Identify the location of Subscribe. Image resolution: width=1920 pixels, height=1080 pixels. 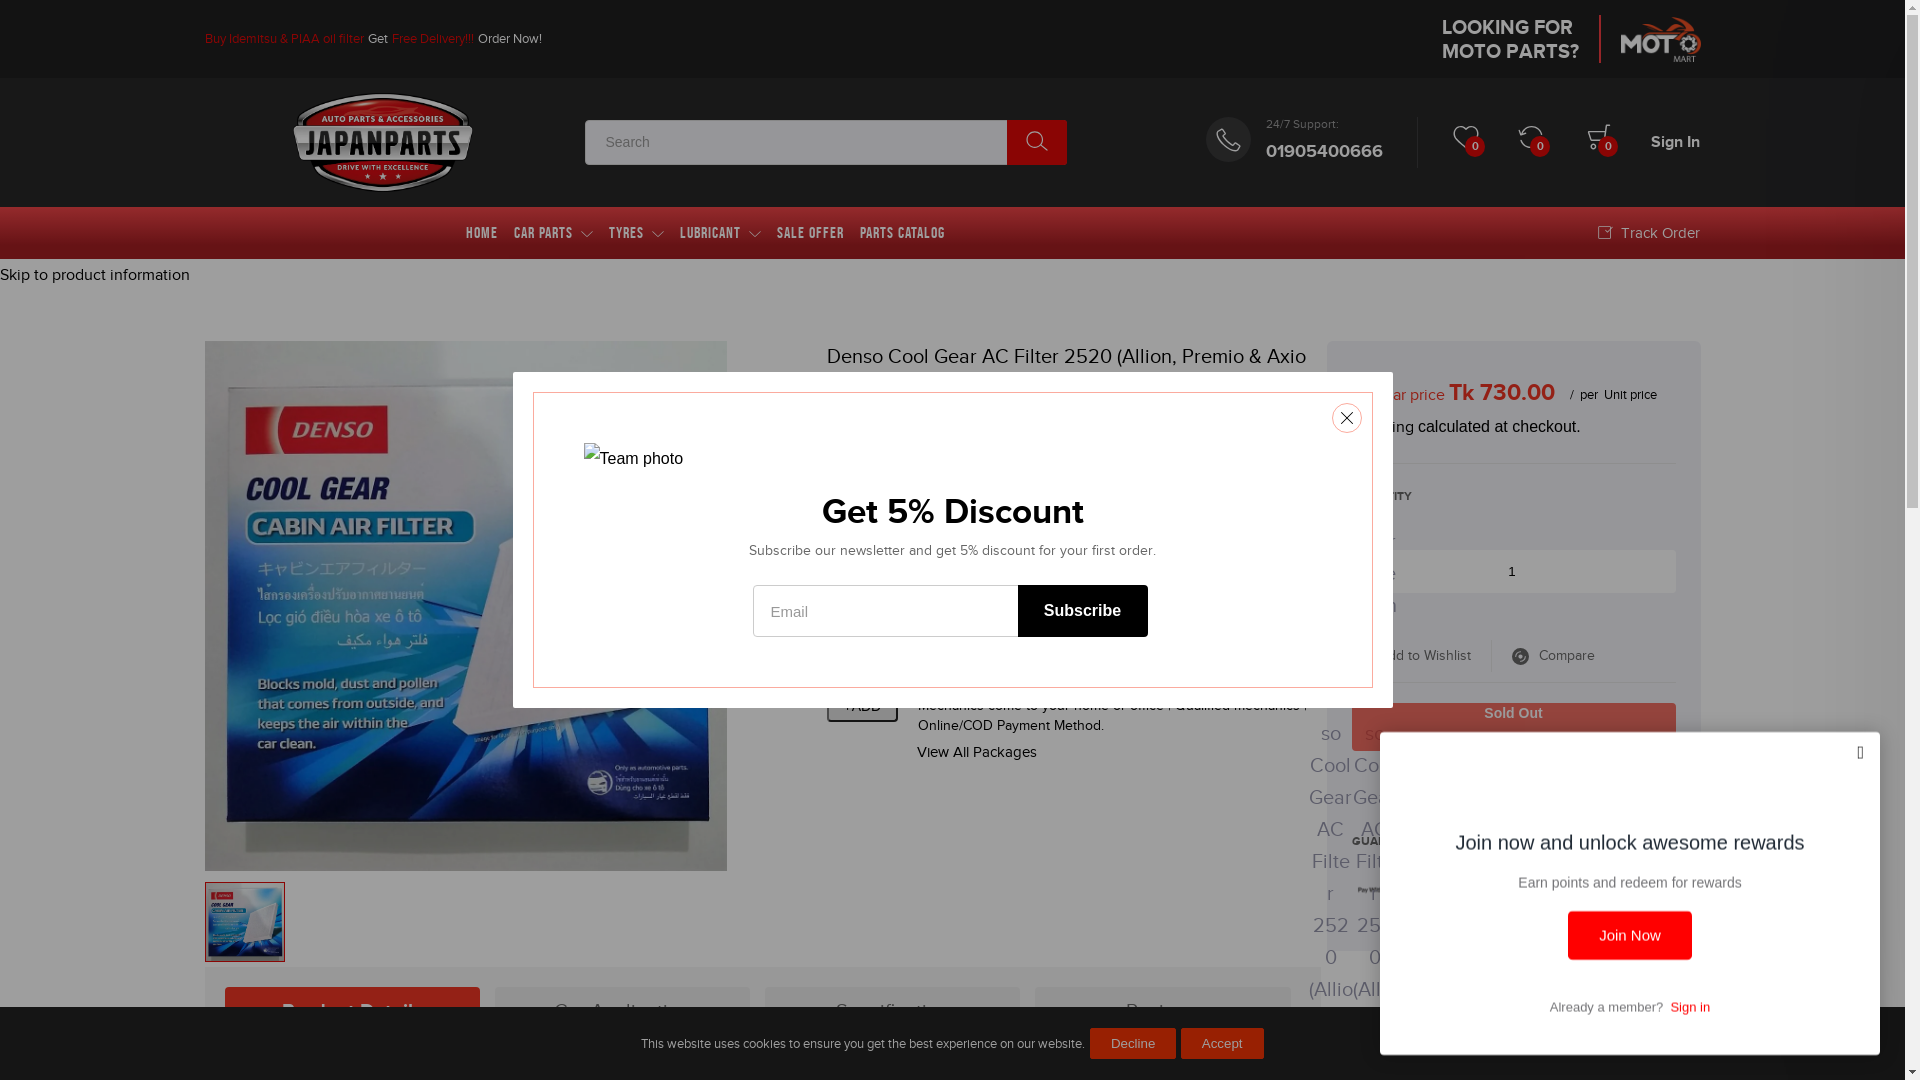
(1082, 611).